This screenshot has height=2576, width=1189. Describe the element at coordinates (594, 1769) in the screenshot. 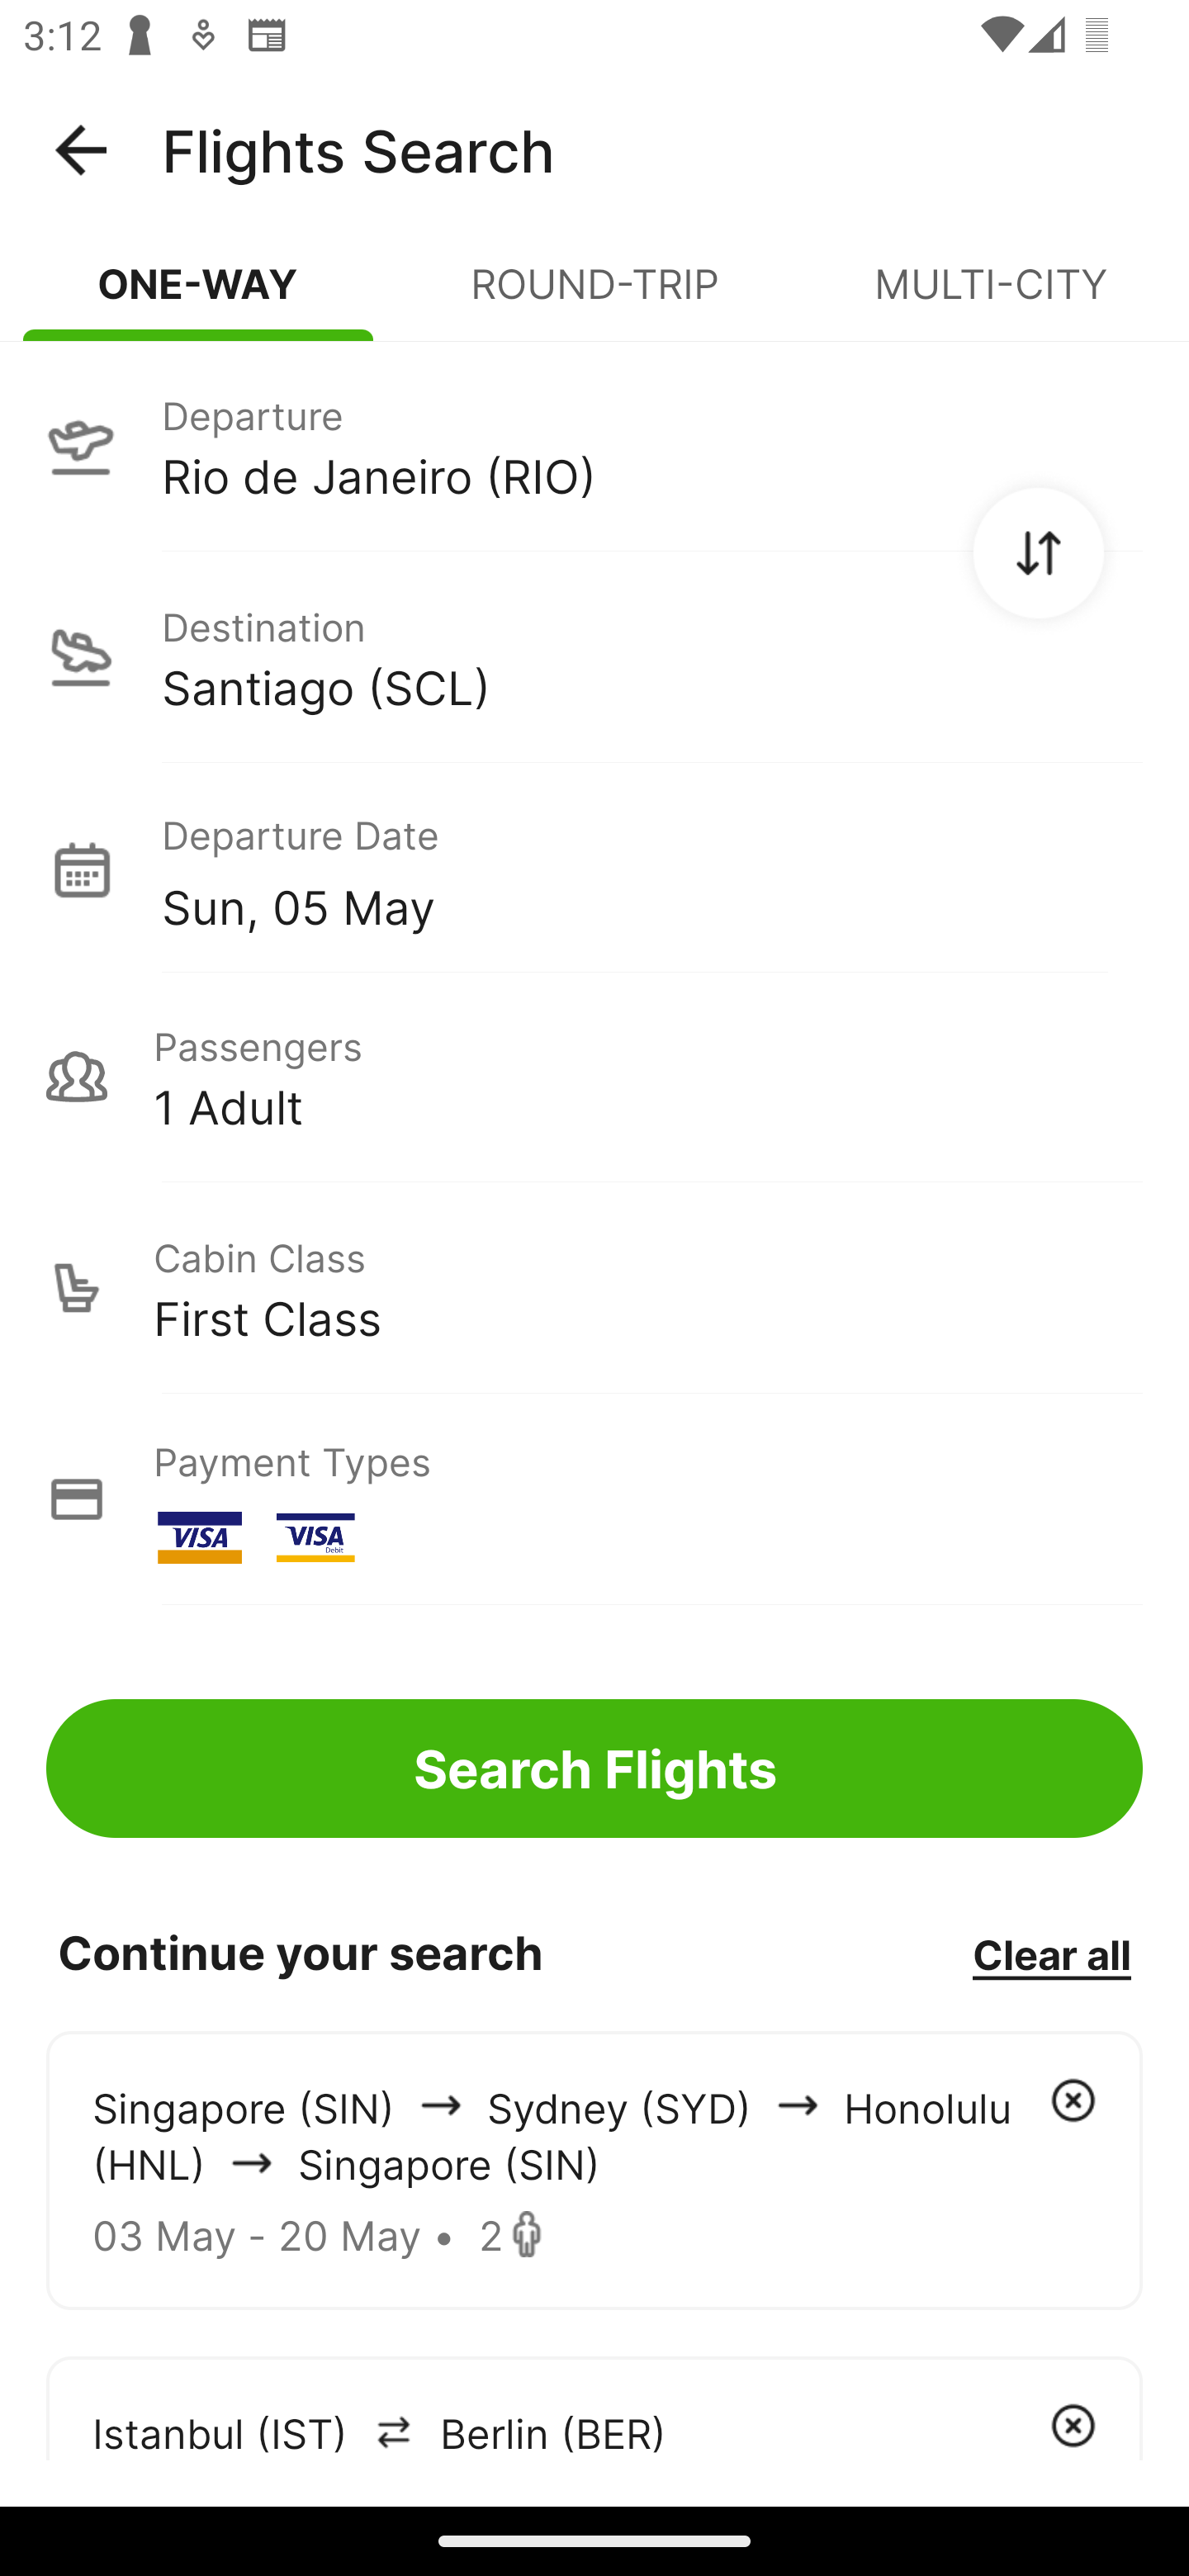

I see `Search Flights` at that location.